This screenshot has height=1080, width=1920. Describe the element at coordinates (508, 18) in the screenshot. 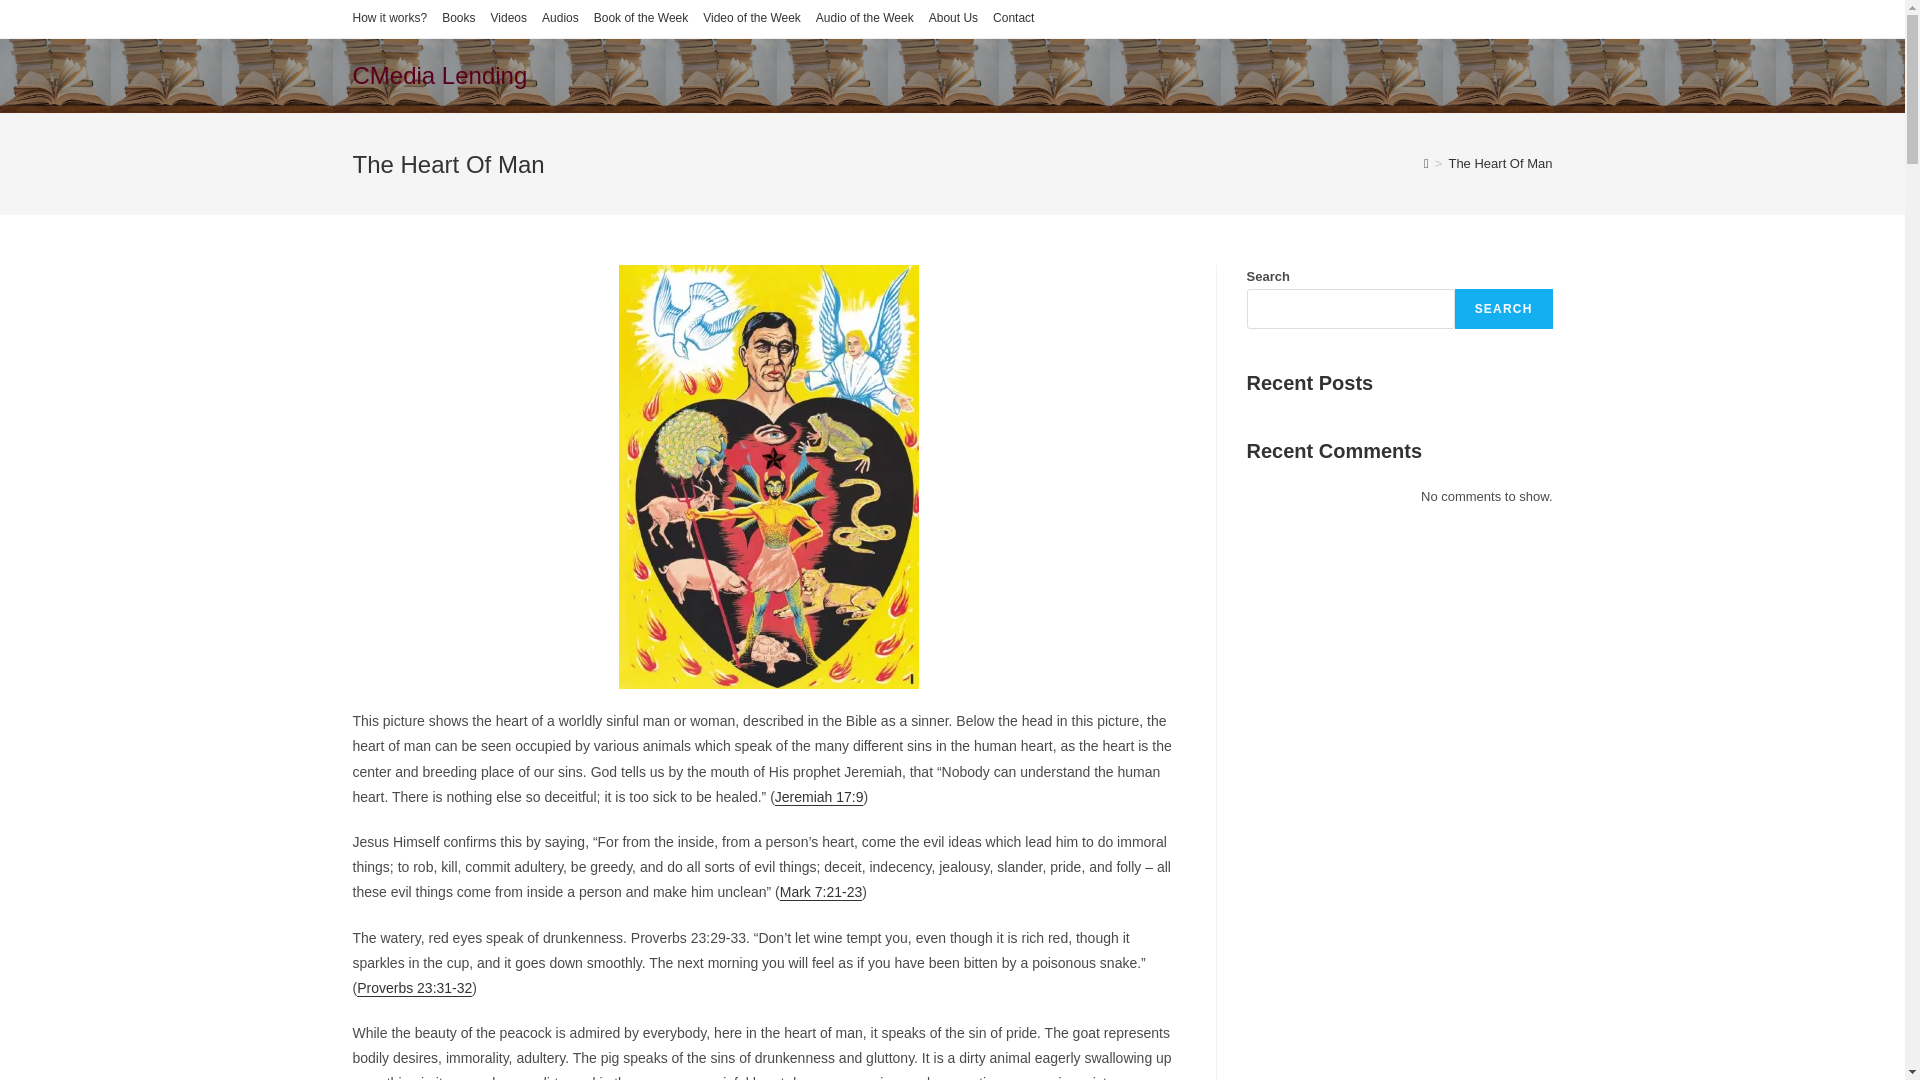

I see `Videos` at that location.